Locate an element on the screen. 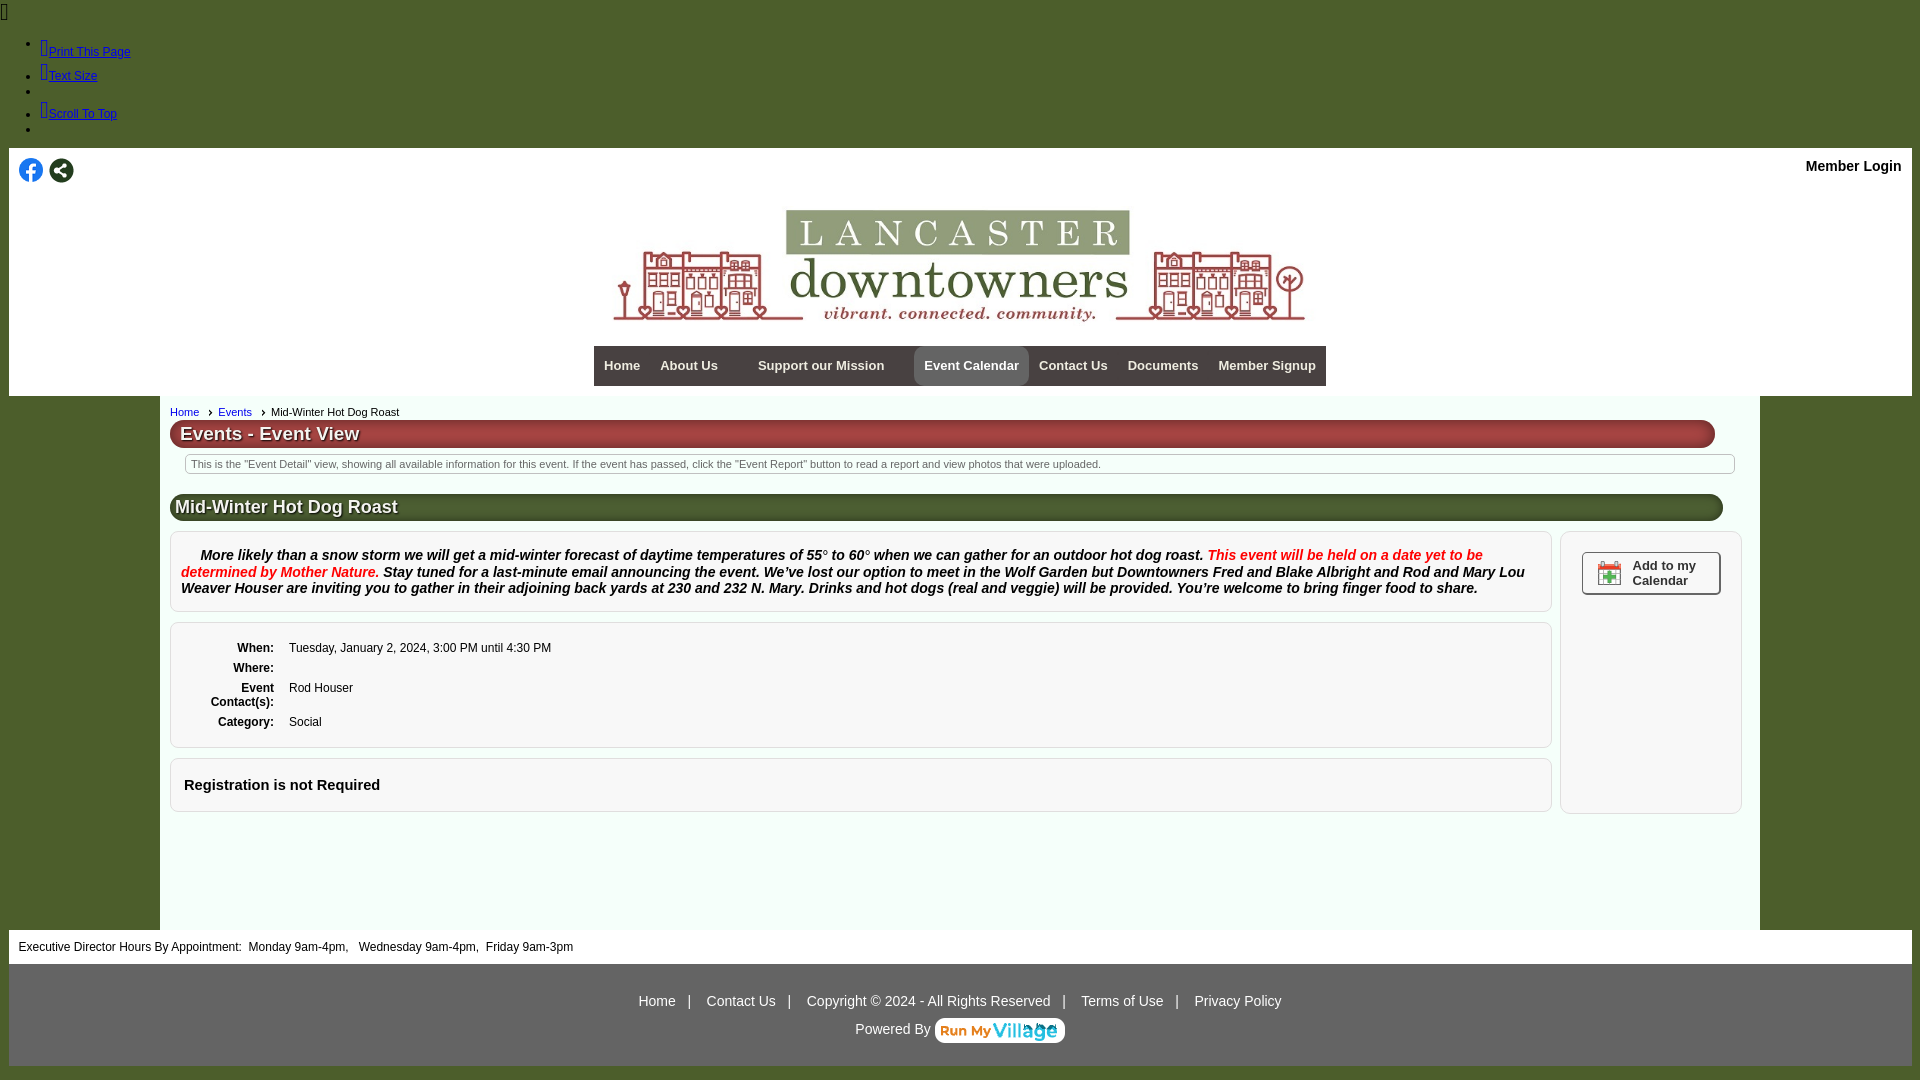 The height and width of the screenshot is (1080, 1920). Events is located at coordinates (242, 412).